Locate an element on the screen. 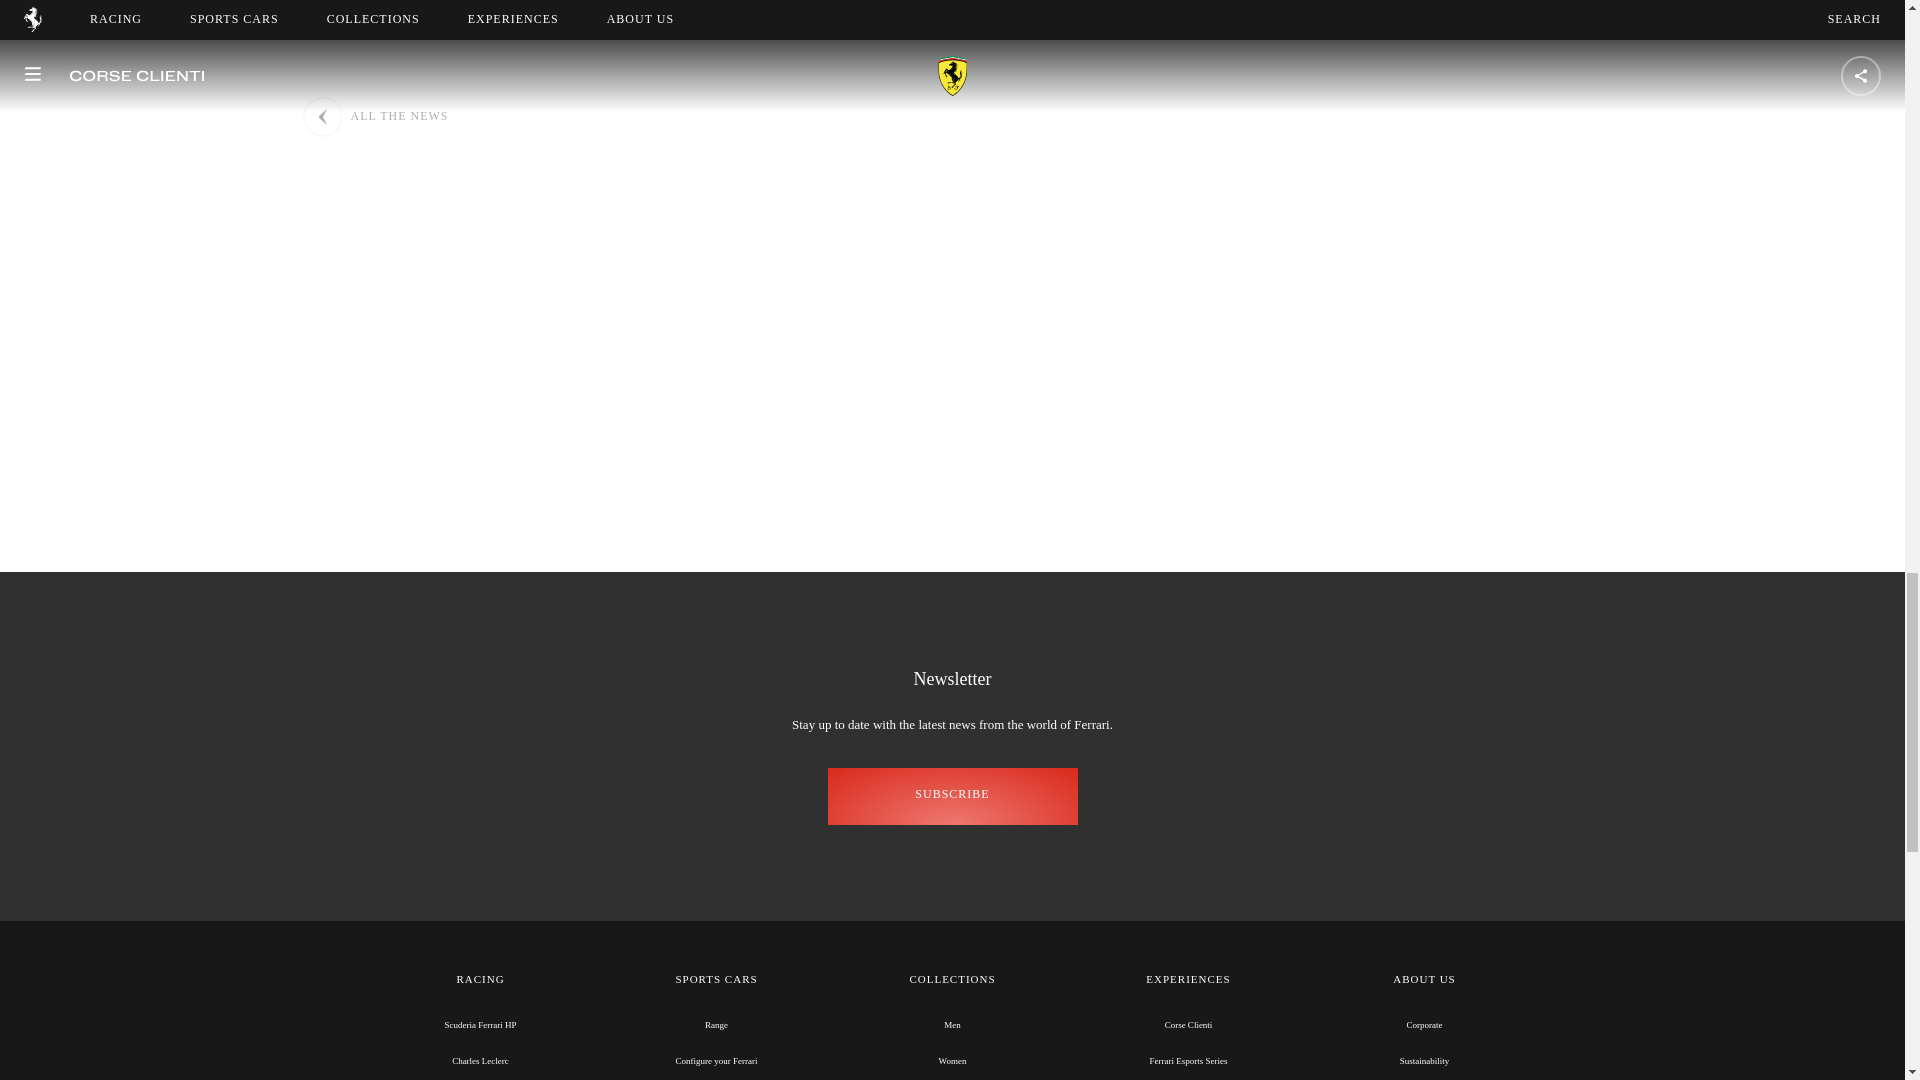  Configure your Ferrari is located at coordinates (716, 1060).